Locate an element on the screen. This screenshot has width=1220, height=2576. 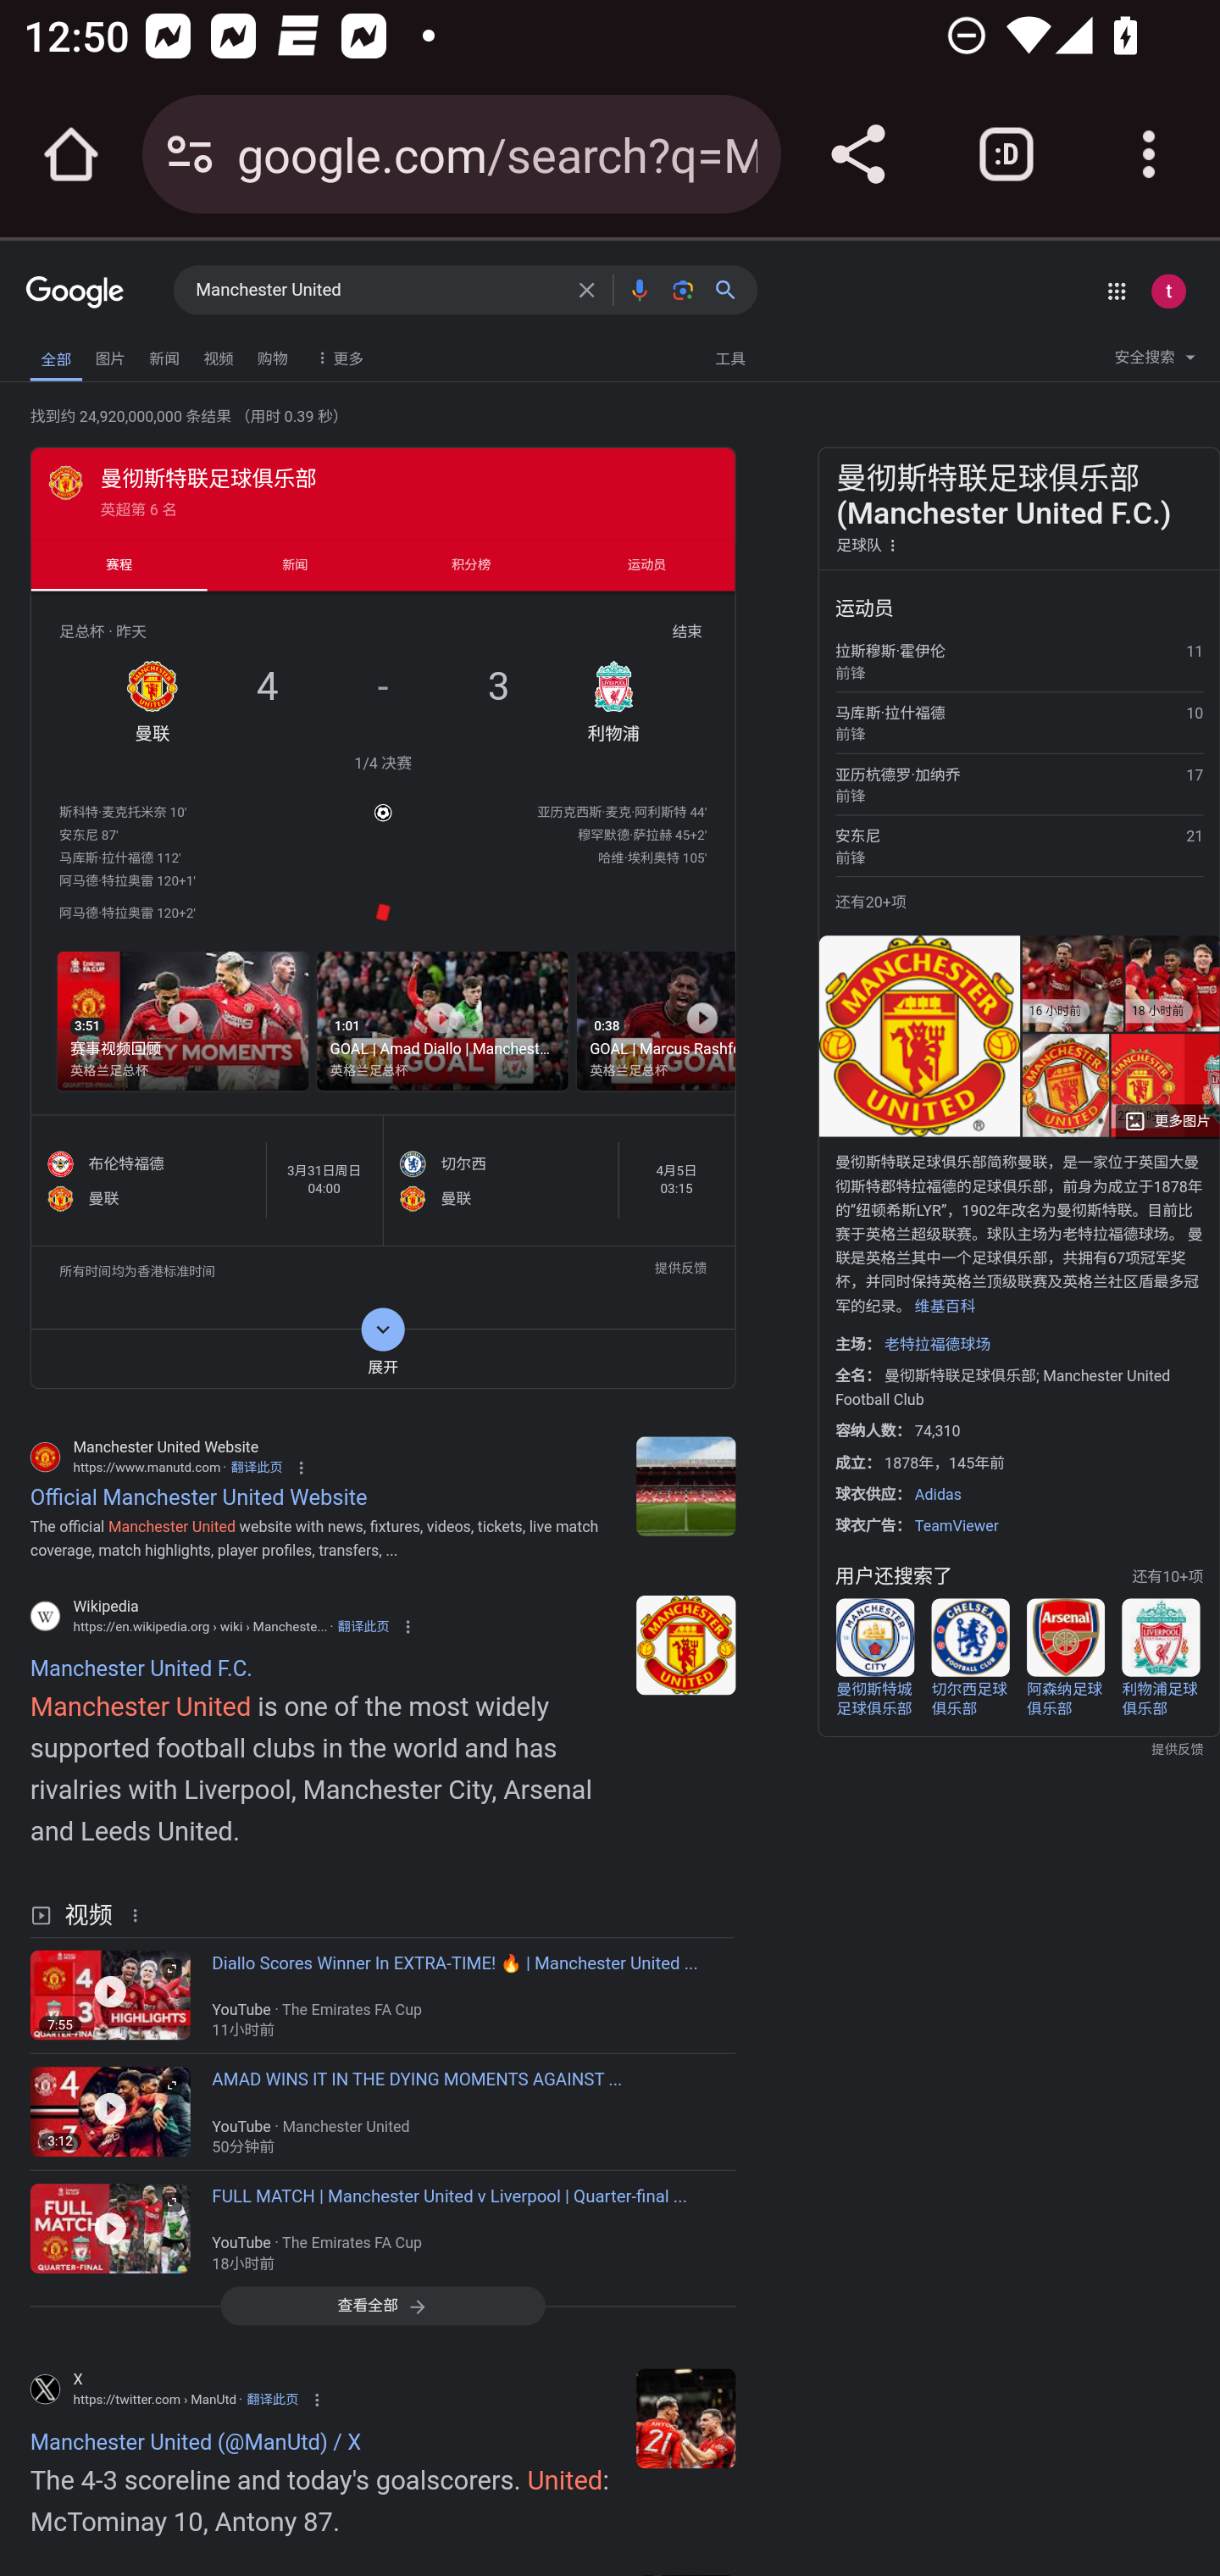
Google 应用 is located at coordinates (1116, 291).